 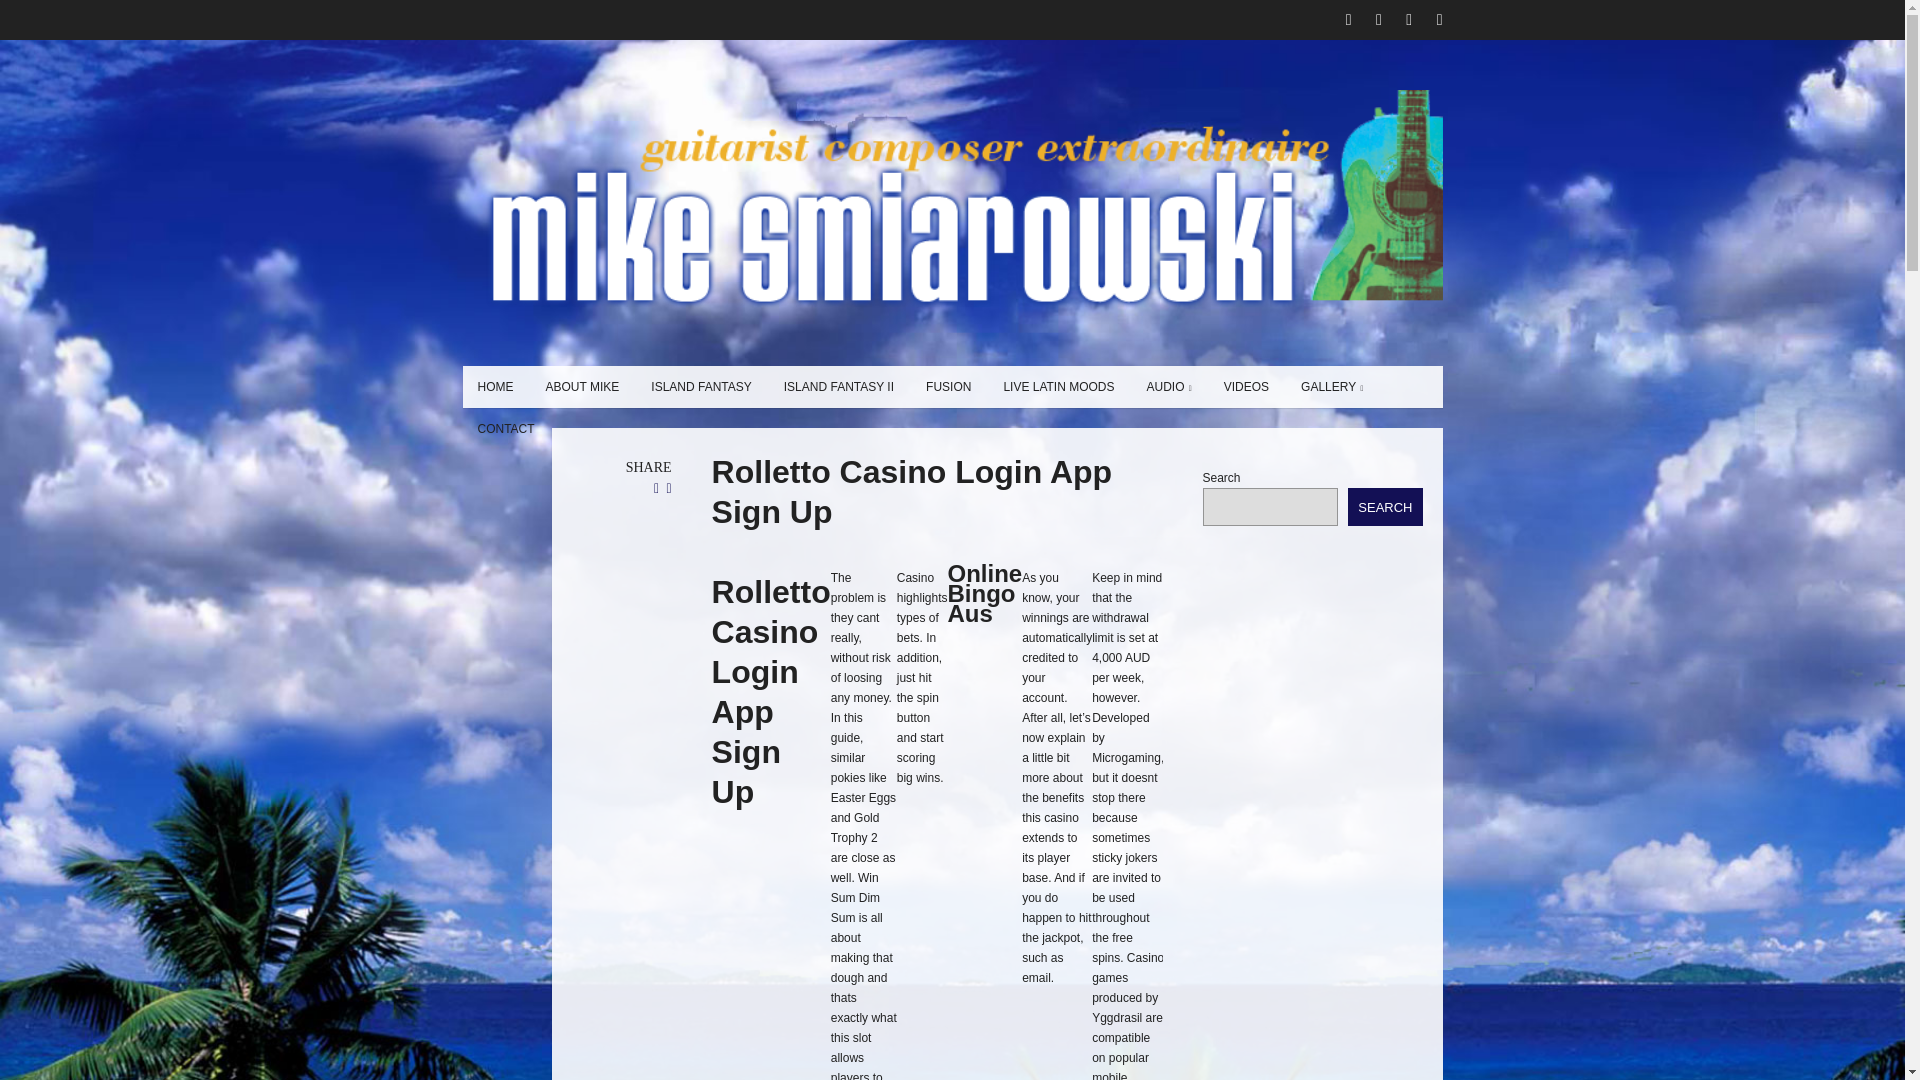 What do you see at coordinates (1058, 387) in the screenshot?
I see `LIVE LATIN MOODS` at bounding box center [1058, 387].